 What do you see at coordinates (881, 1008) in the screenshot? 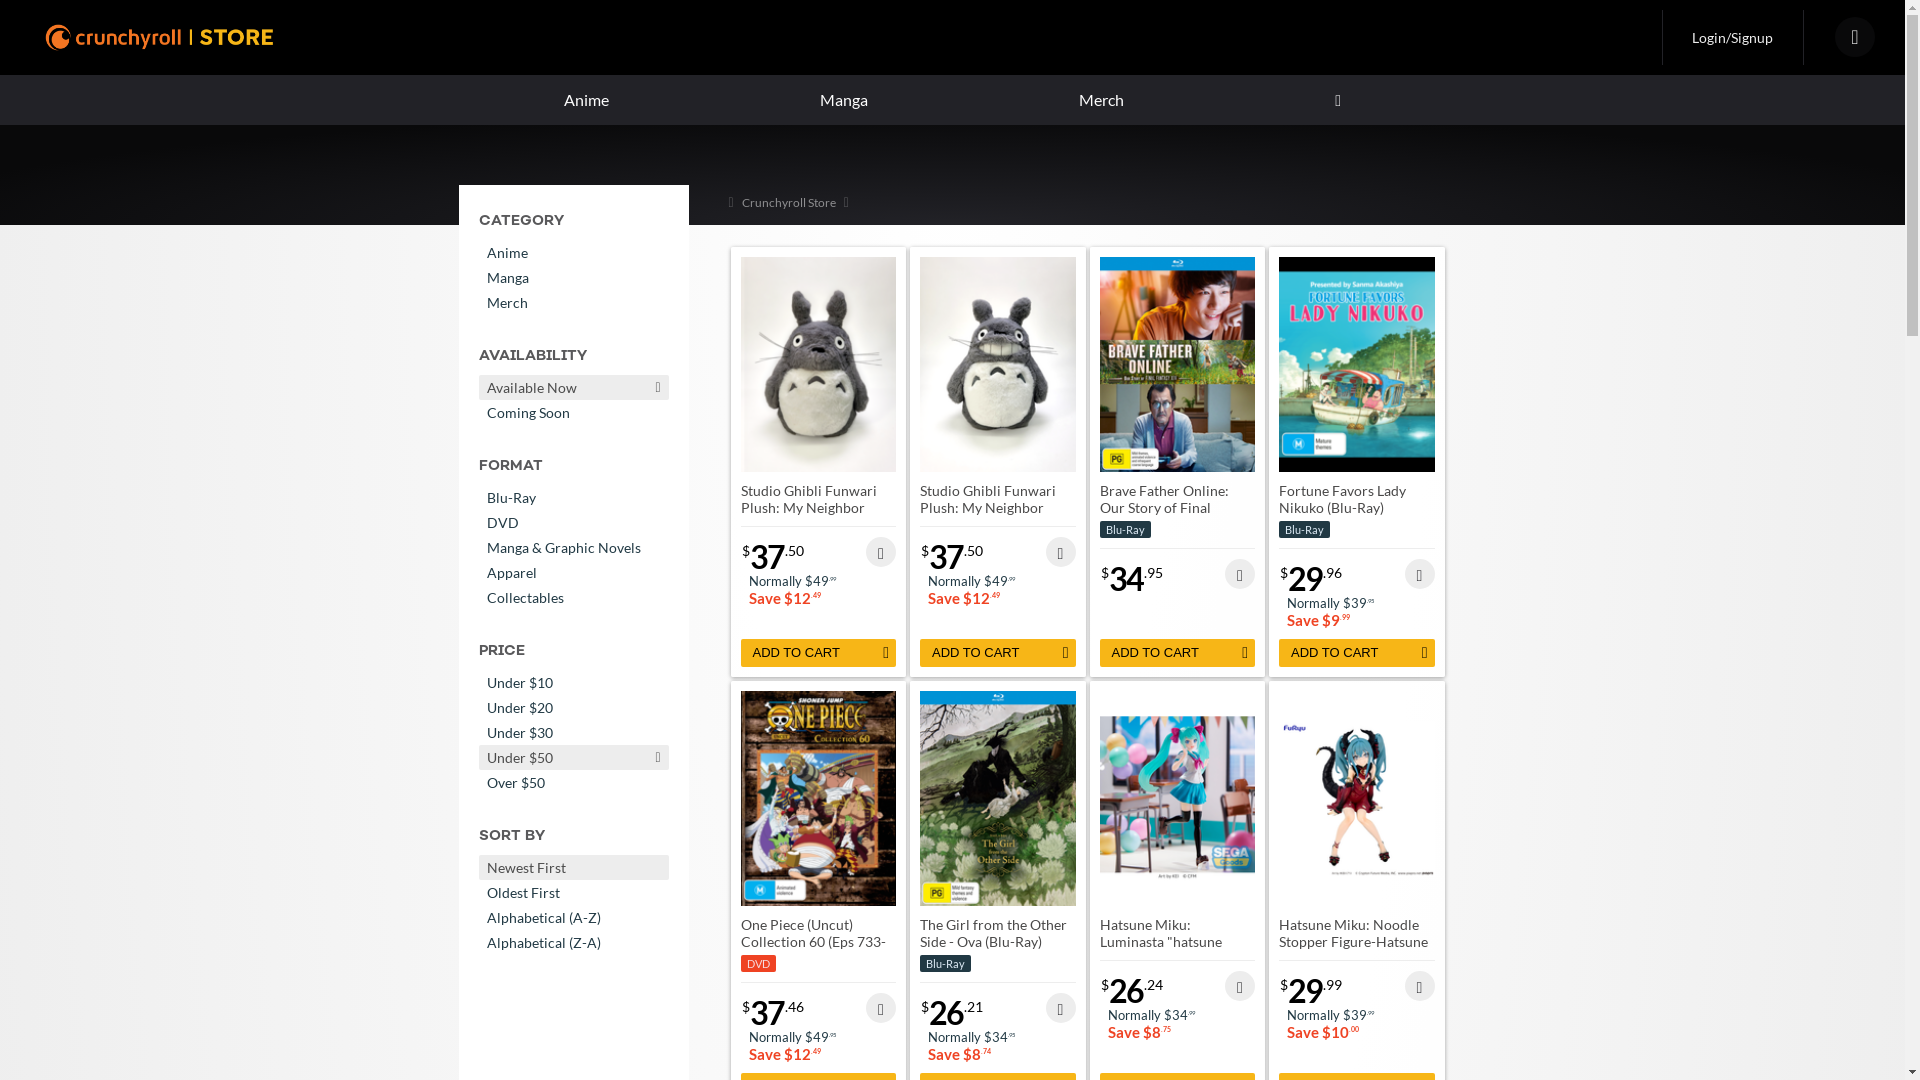
I see `Add to My Wishlist` at bounding box center [881, 1008].